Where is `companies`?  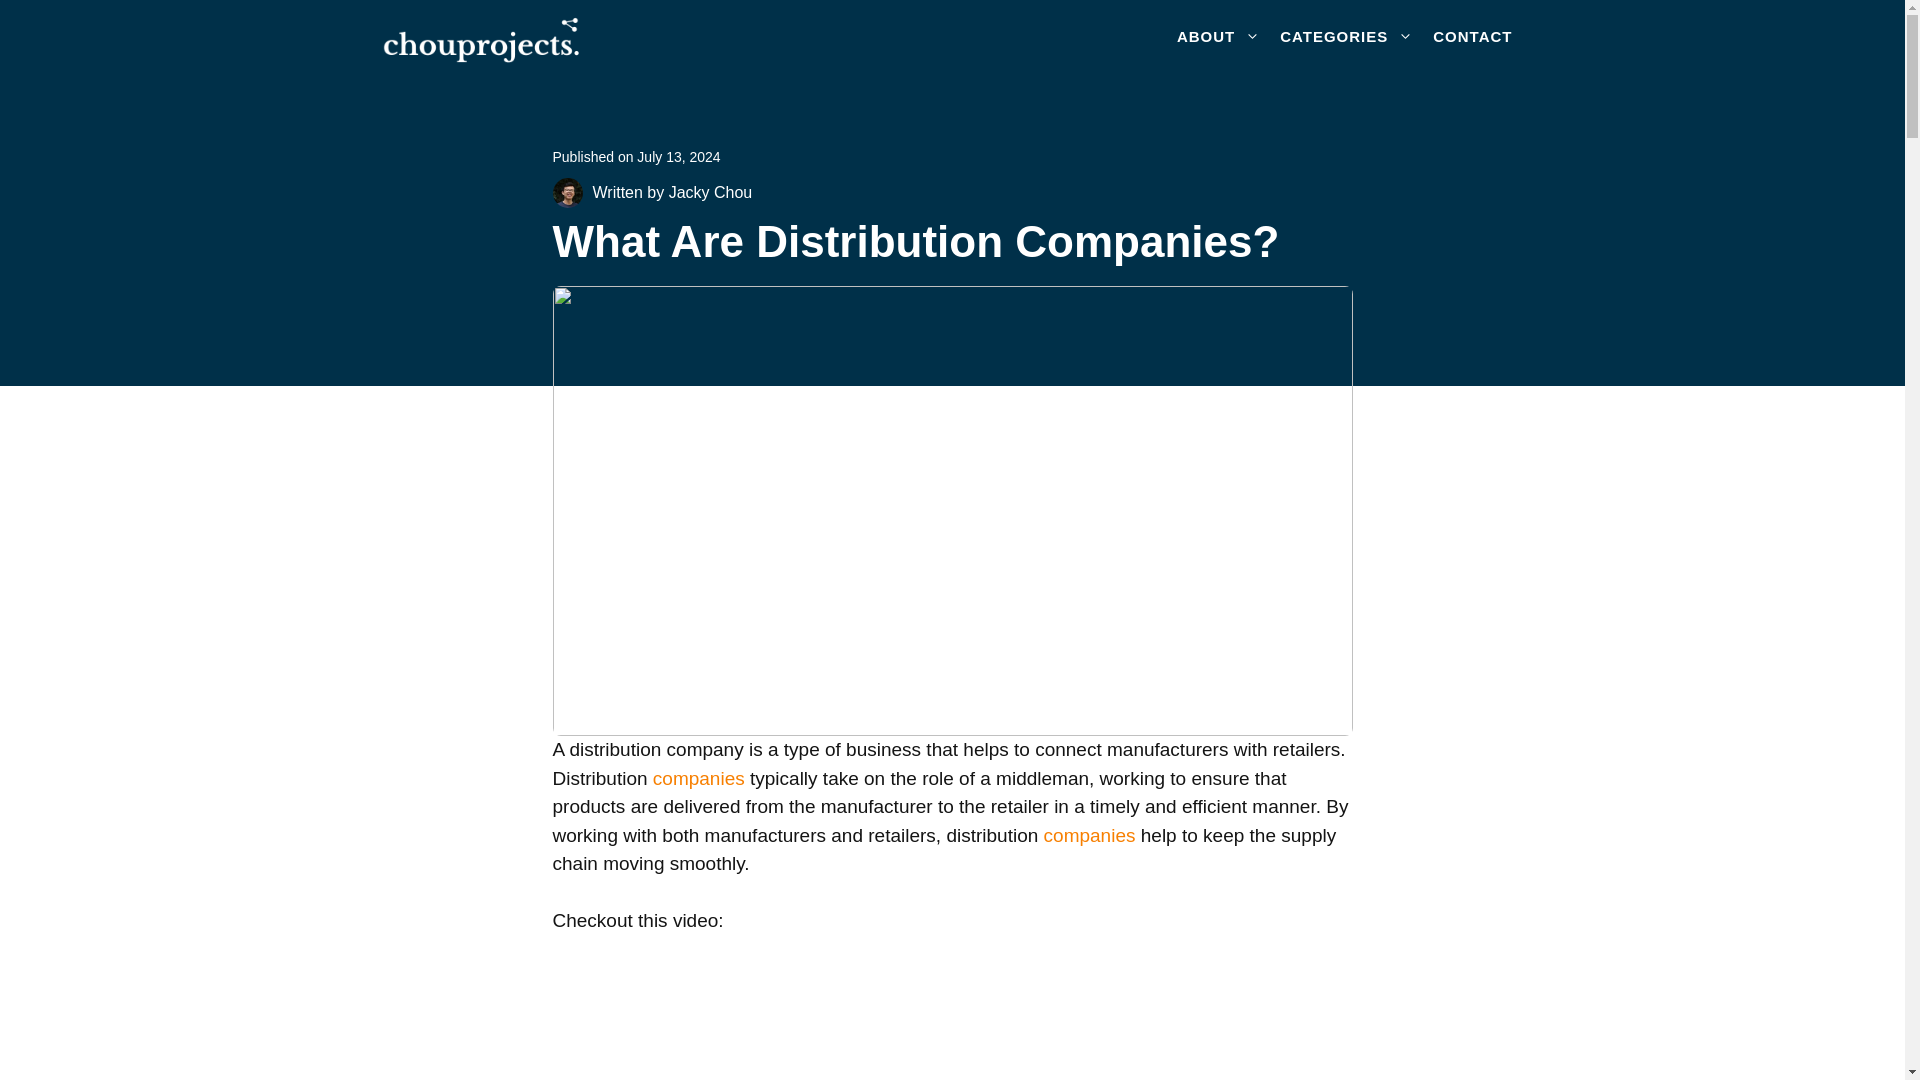
companies is located at coordinates (1090, 835).